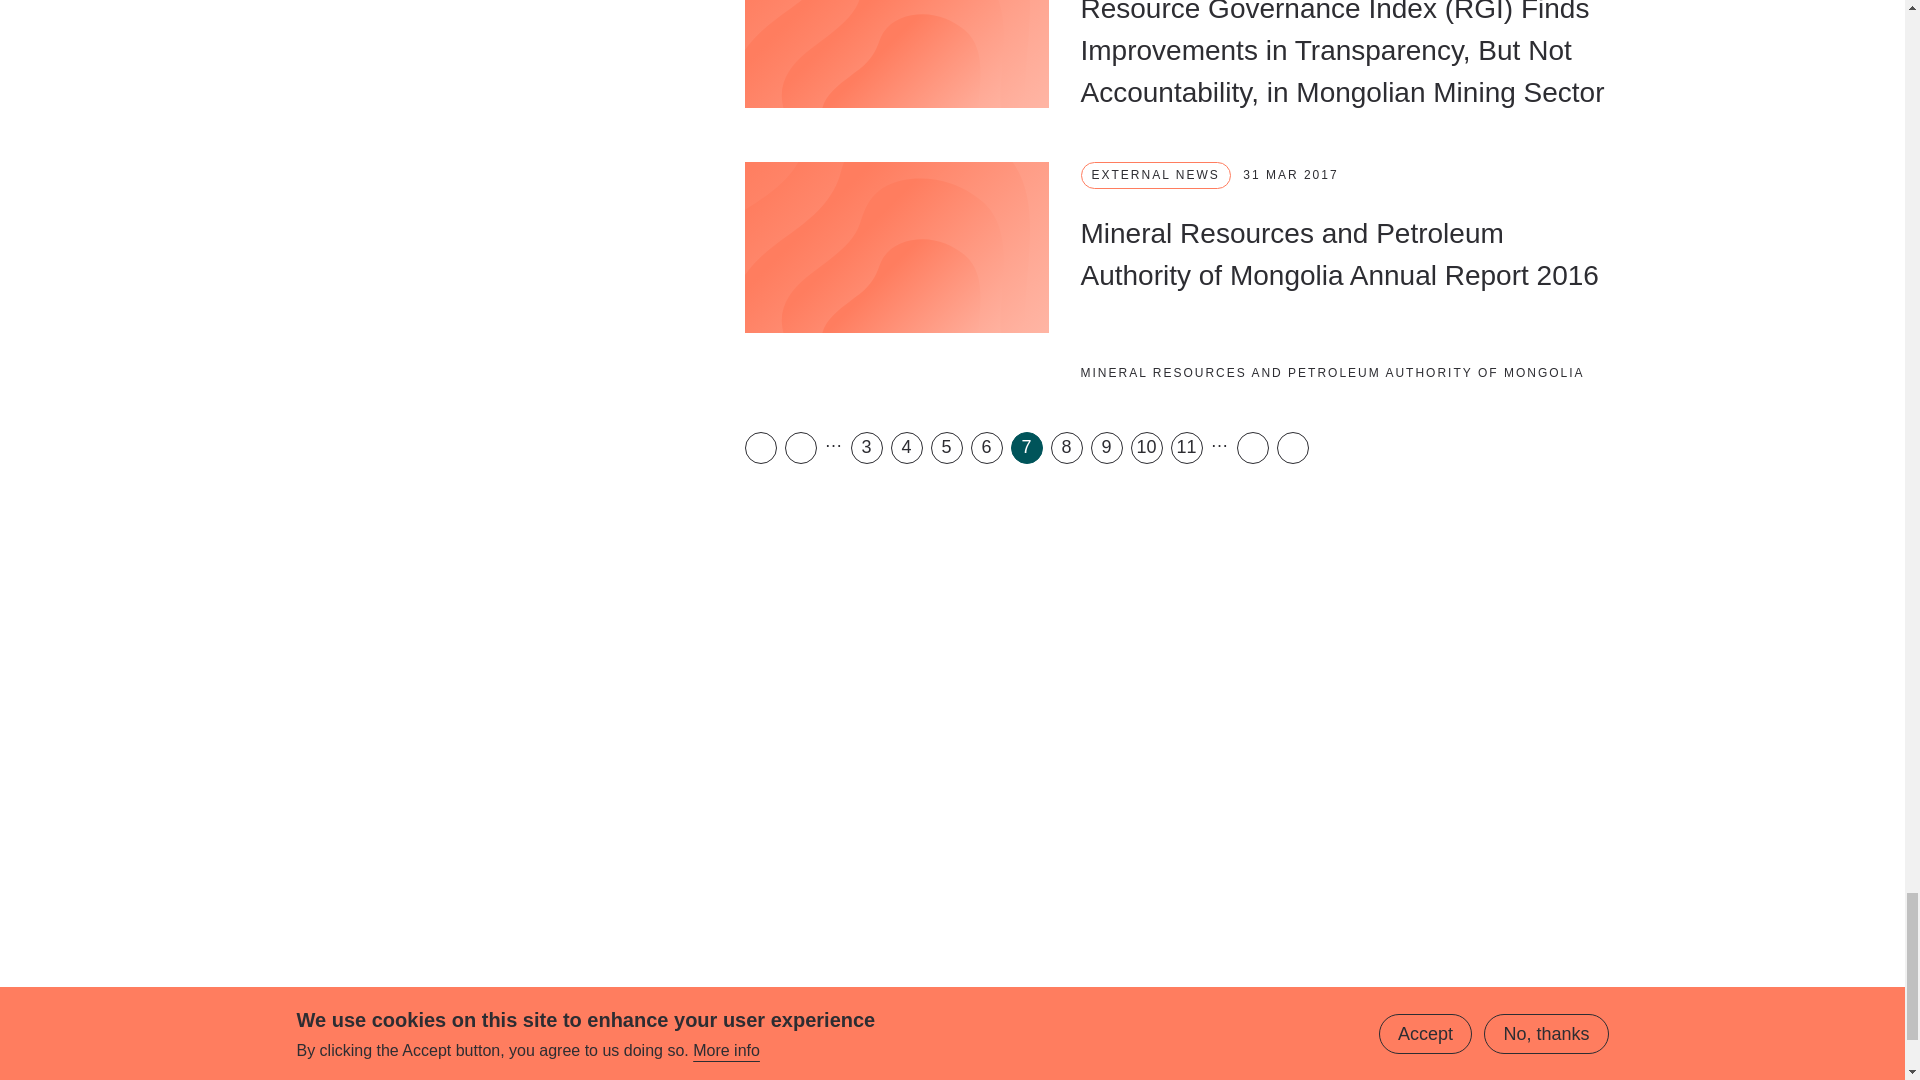 This screenshot has height=1080, width=1920. What do you see at coordinates (1026, 448) in the screenshot?
I see `Current page` at bounding box center [1026, 448].